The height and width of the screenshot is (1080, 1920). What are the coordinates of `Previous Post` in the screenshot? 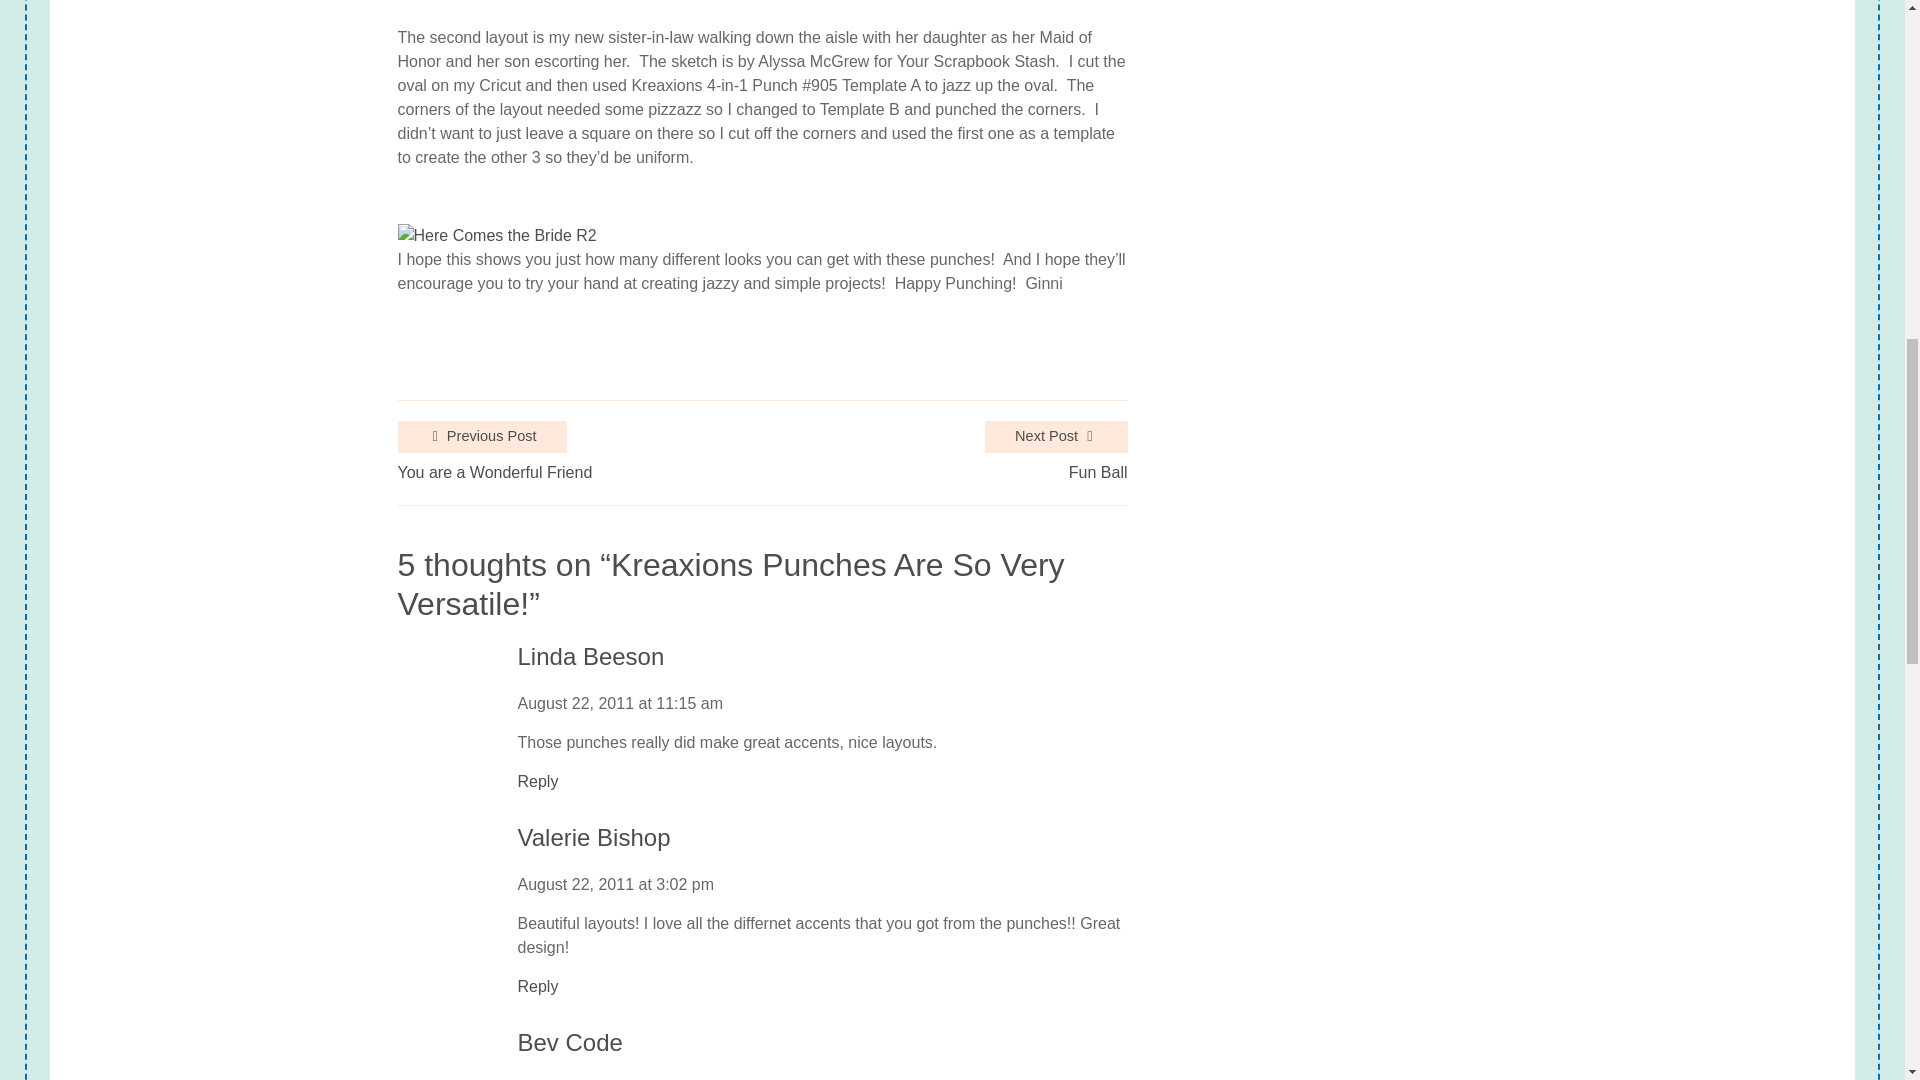 It's located at (482, 436).